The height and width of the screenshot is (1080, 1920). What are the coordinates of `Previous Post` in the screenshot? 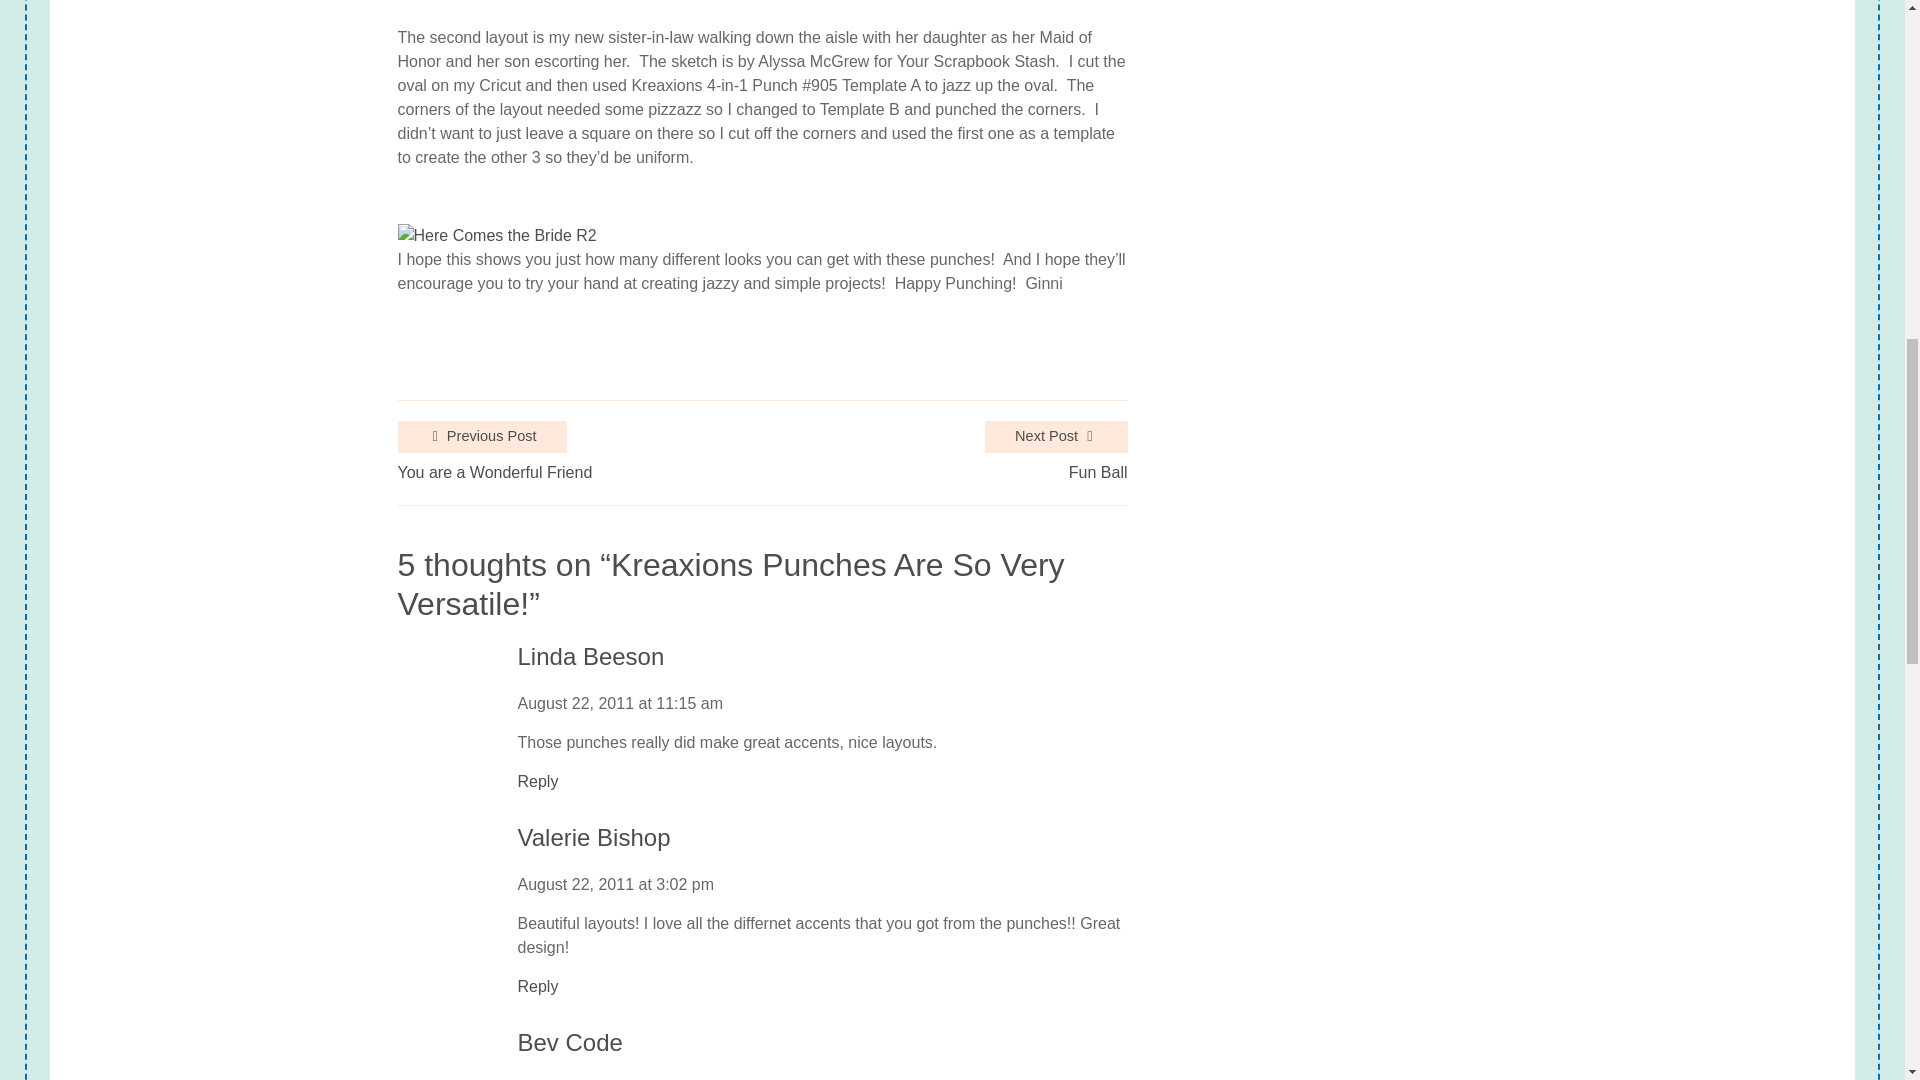 It's located at (482, 436).